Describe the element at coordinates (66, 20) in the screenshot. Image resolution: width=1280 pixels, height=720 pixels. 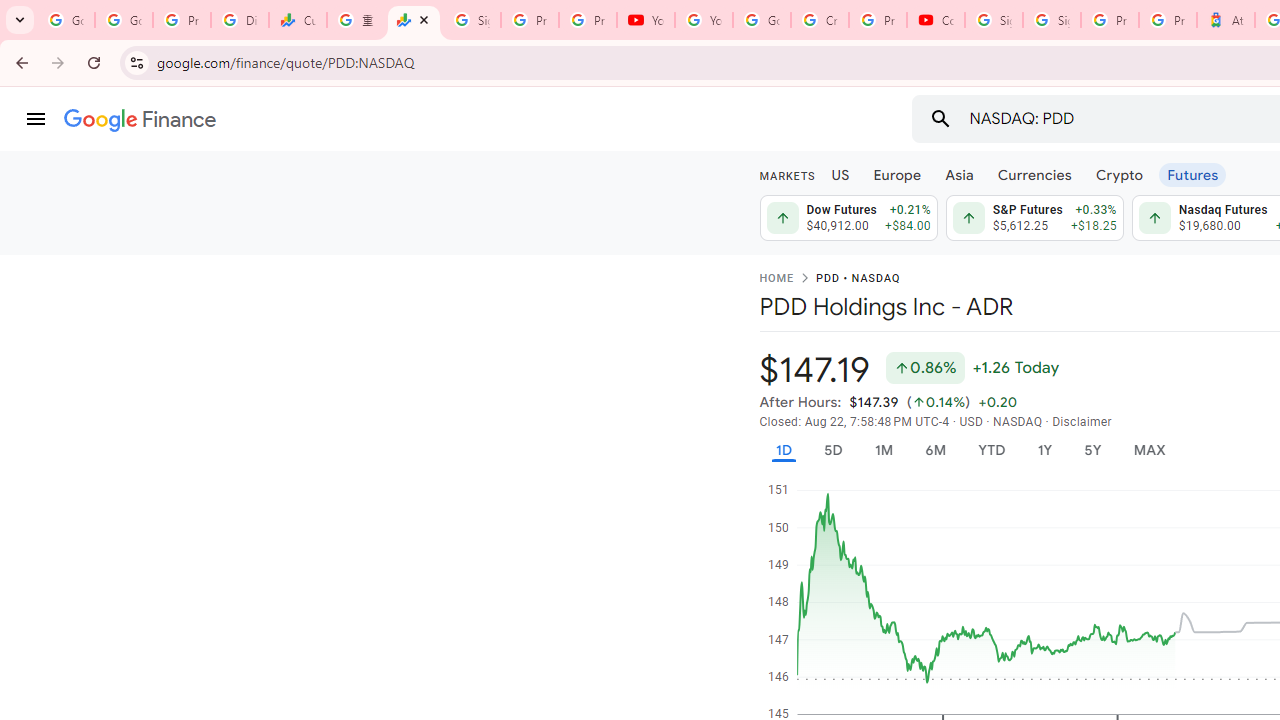
I see `Google Workspace Admin Community` at that location.